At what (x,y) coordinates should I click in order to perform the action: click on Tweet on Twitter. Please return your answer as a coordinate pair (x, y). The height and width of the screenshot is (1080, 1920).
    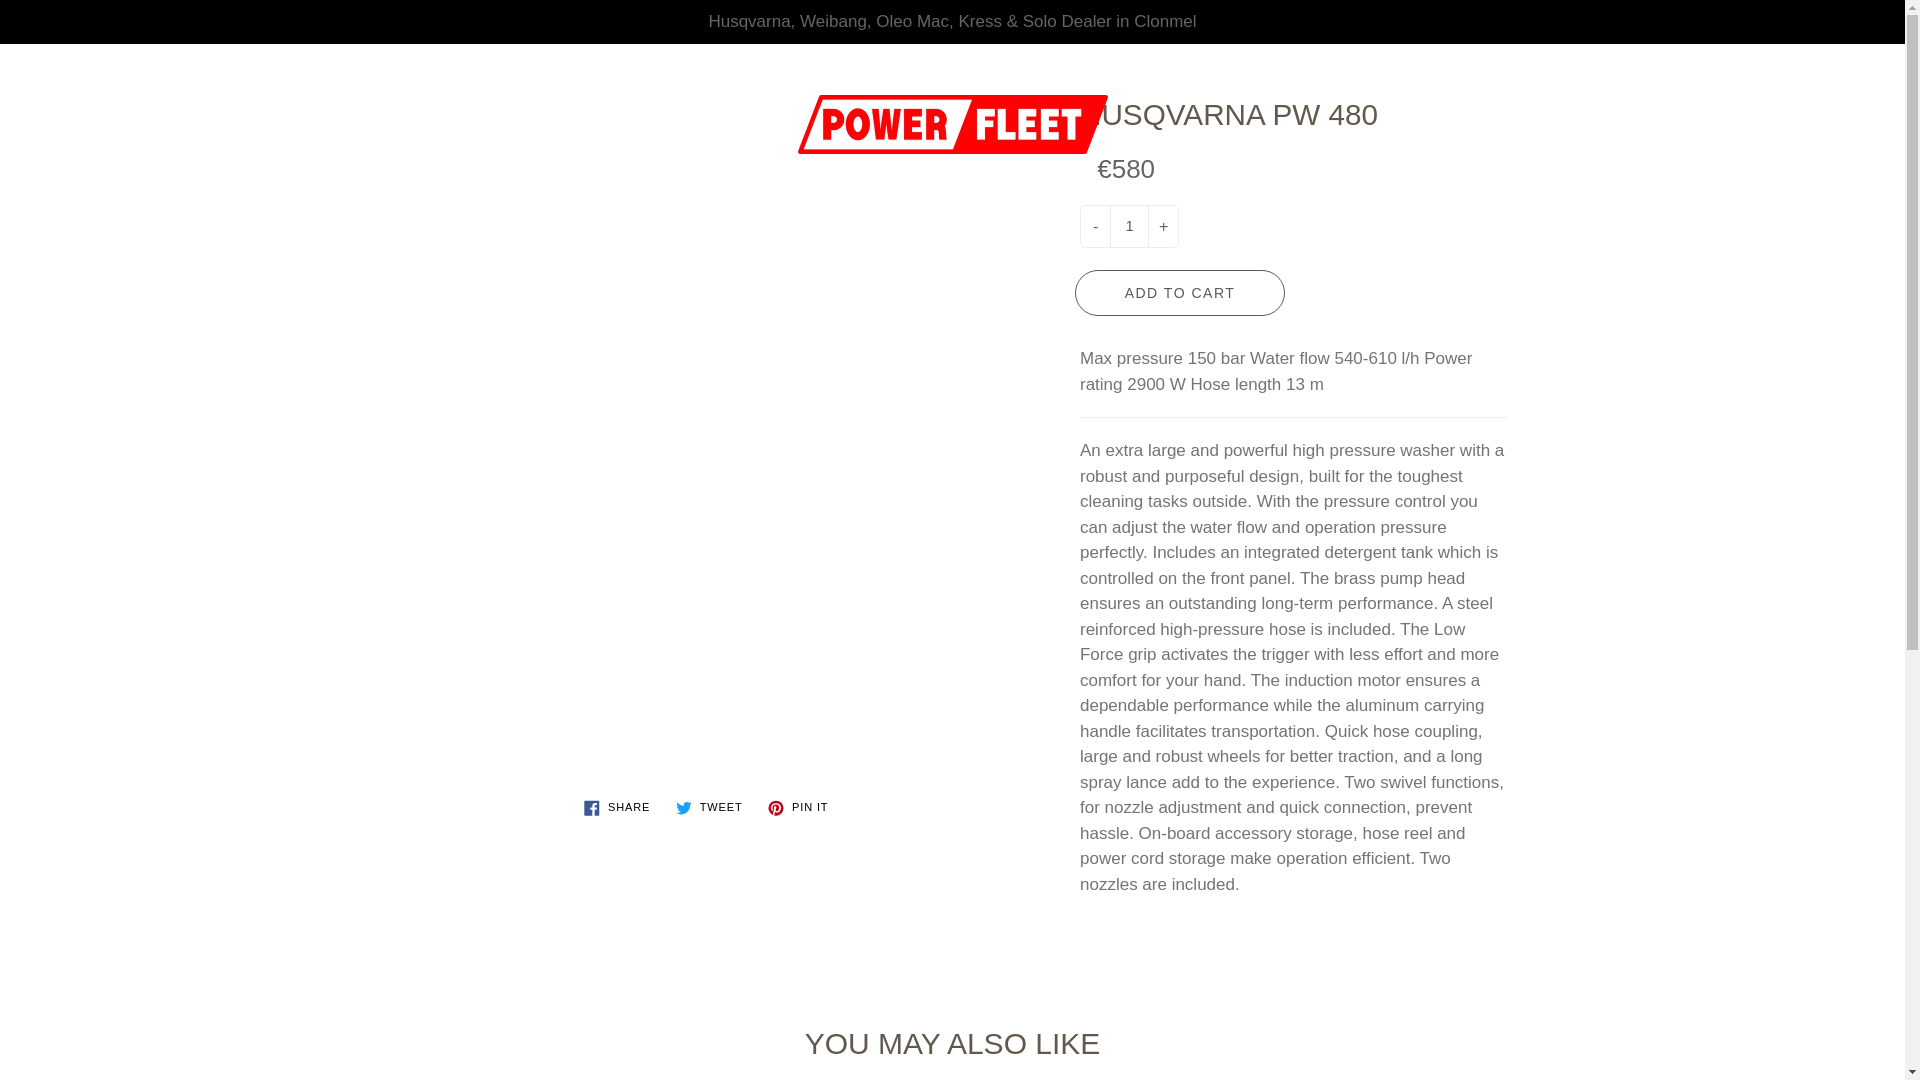
    Looking at the image, I should click on (709, 807).